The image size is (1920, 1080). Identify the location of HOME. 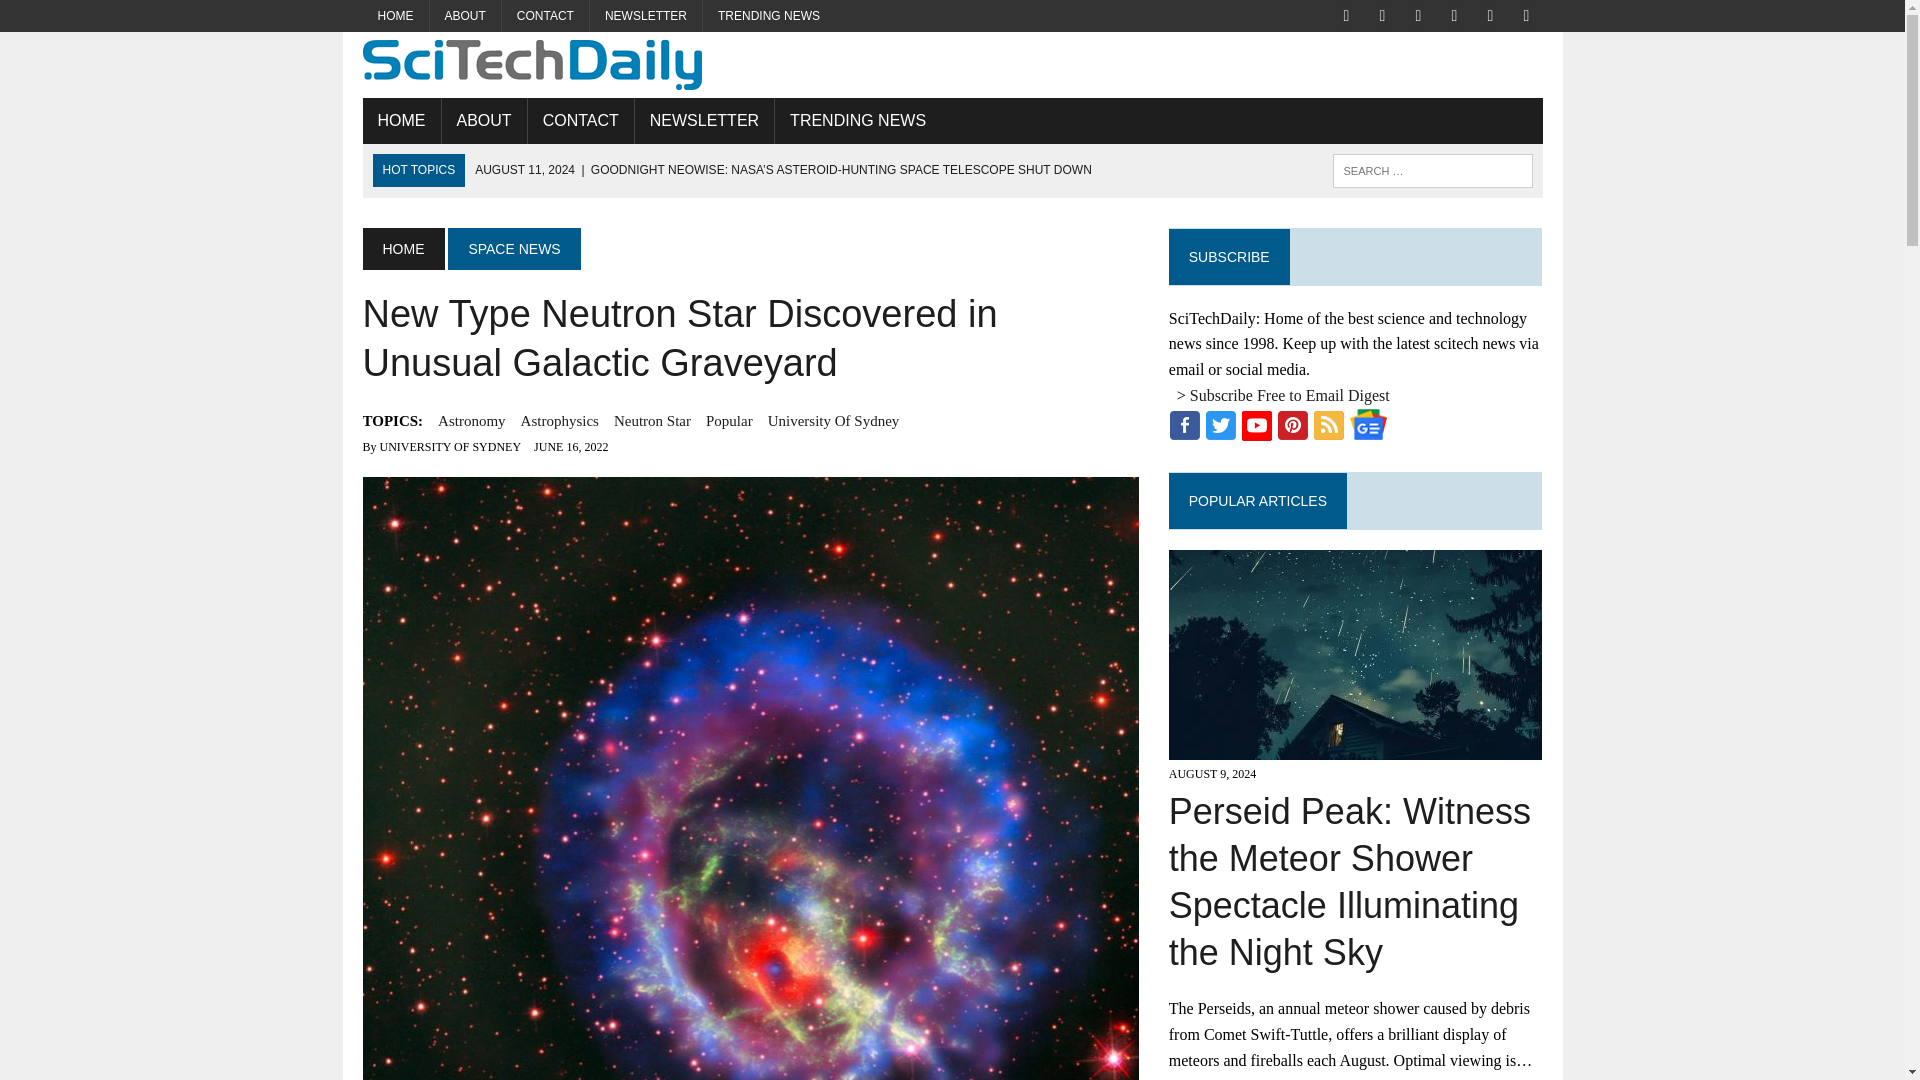
(400, 120).